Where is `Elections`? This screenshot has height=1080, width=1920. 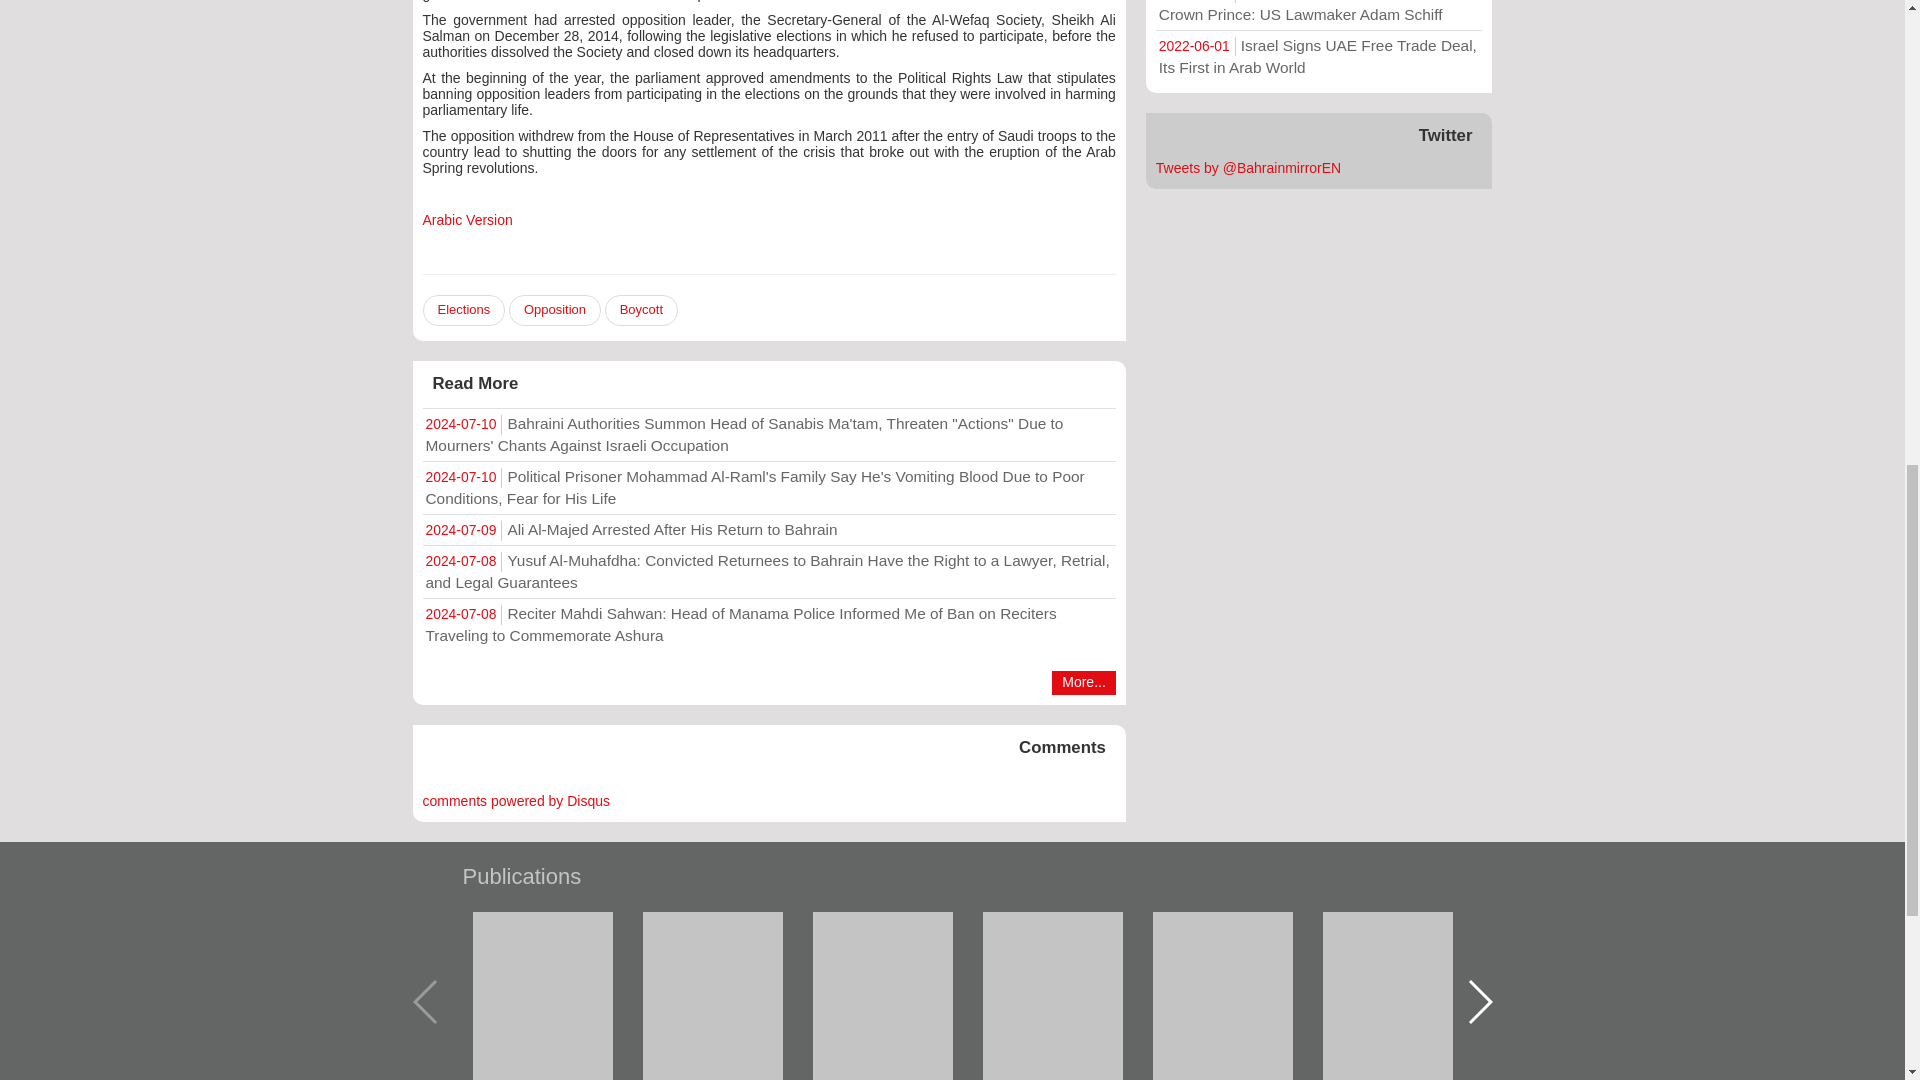
Elections is located at coordinates (463, 310).